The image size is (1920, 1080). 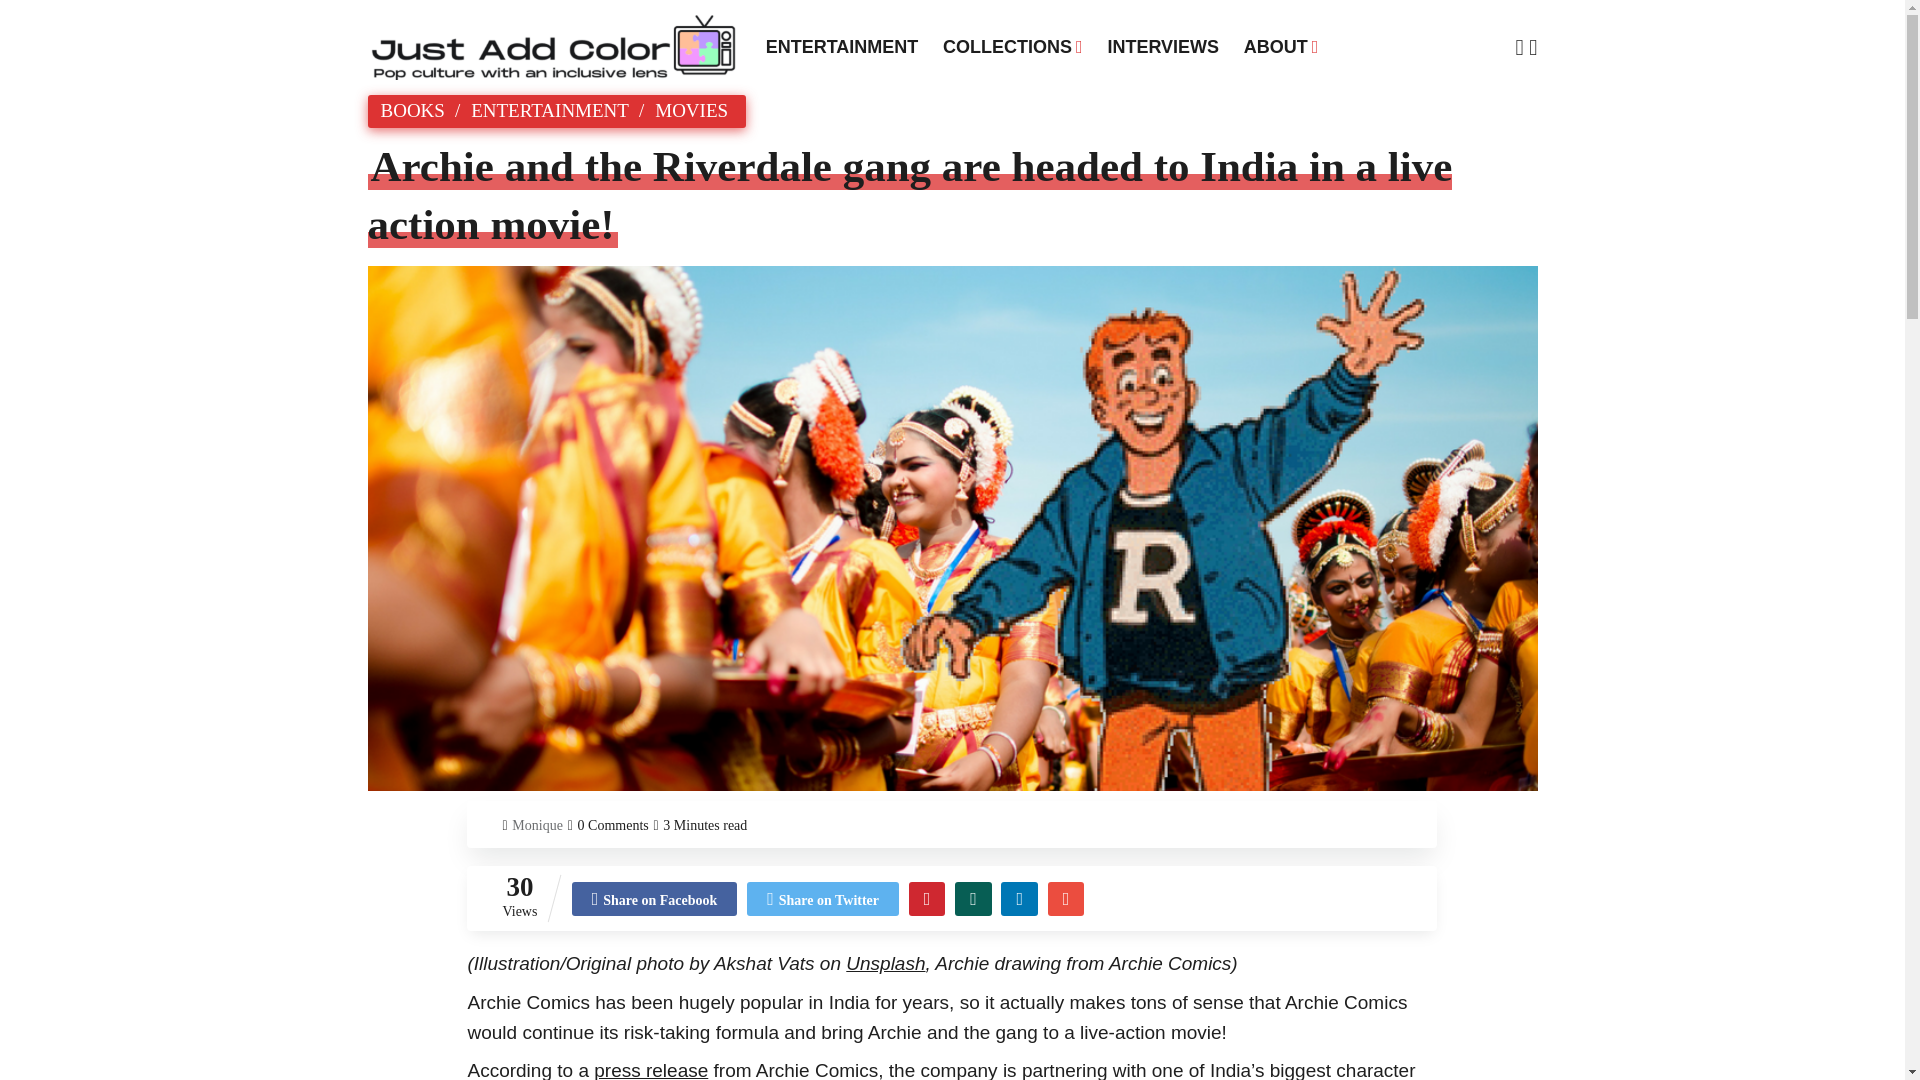 What do you see at coordinates (842, 46) in the screenshot?
I see `ENTERTAINMENT` at bounding box center [842, 46].